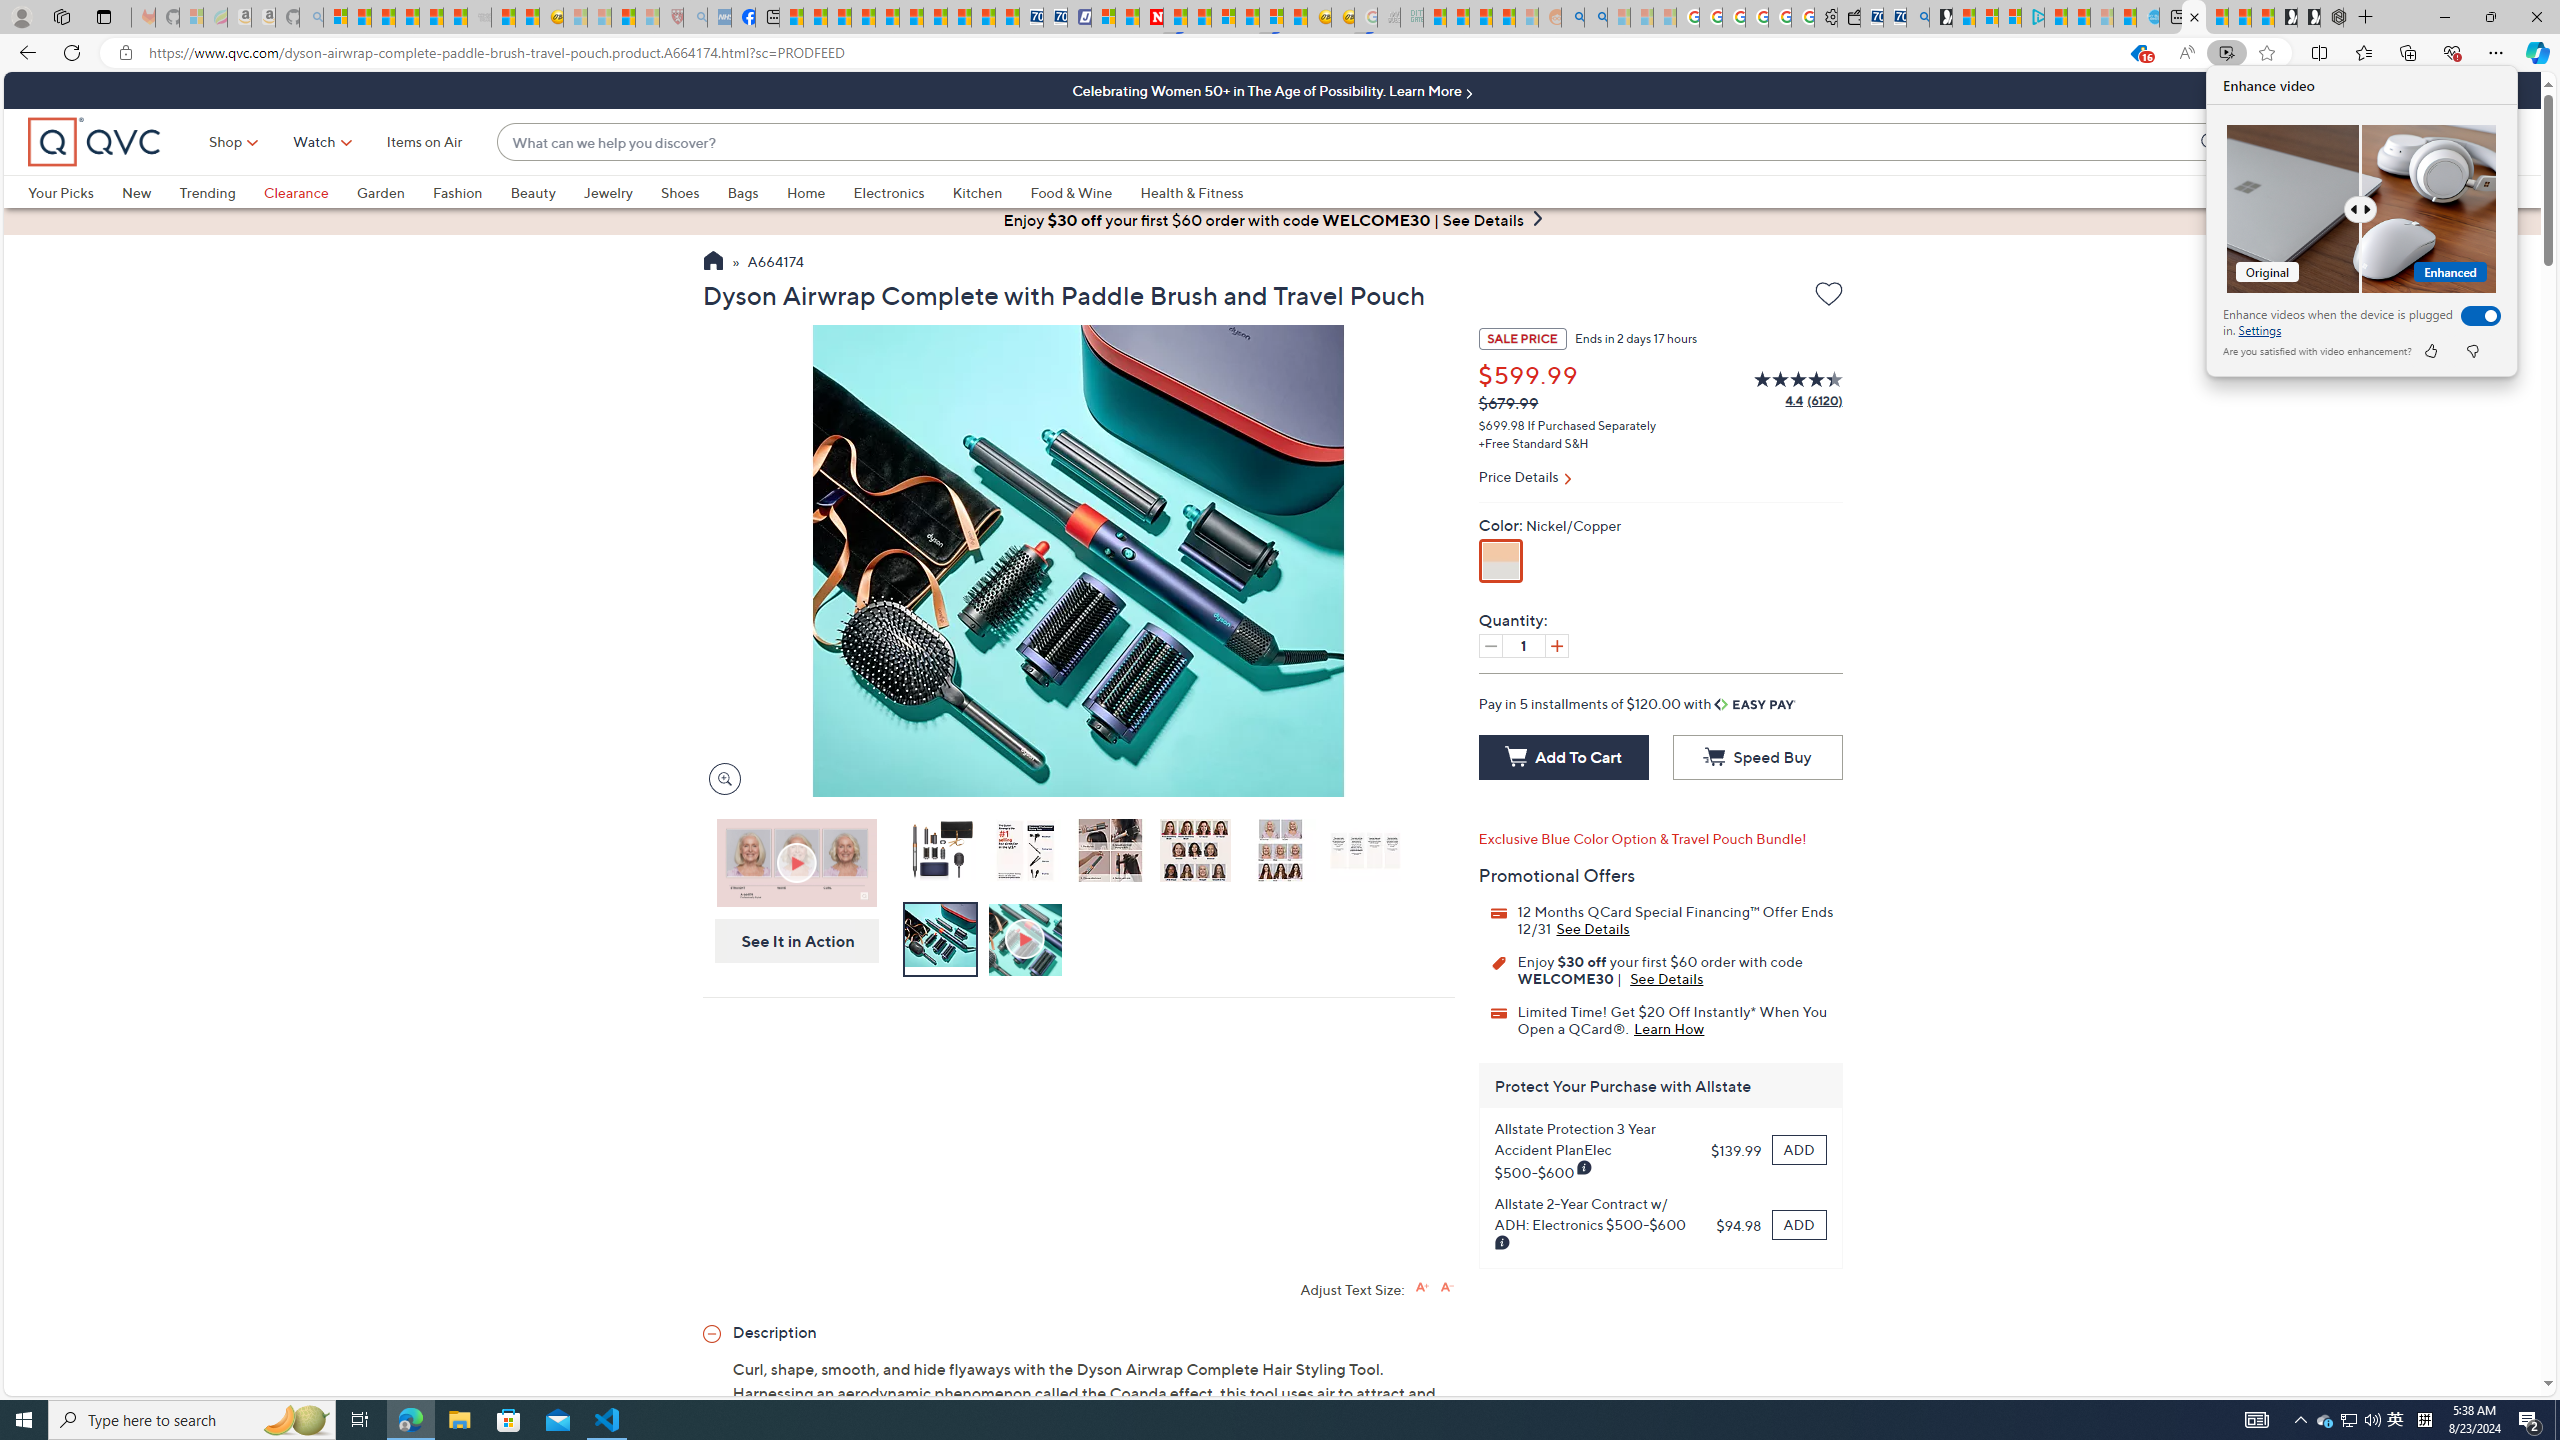  Describe the element at coordinates (2424, 1420) in the screenshot. I see `Dyson Airwrap Complete with Paddle Brush and Travel Pouch` at that location.